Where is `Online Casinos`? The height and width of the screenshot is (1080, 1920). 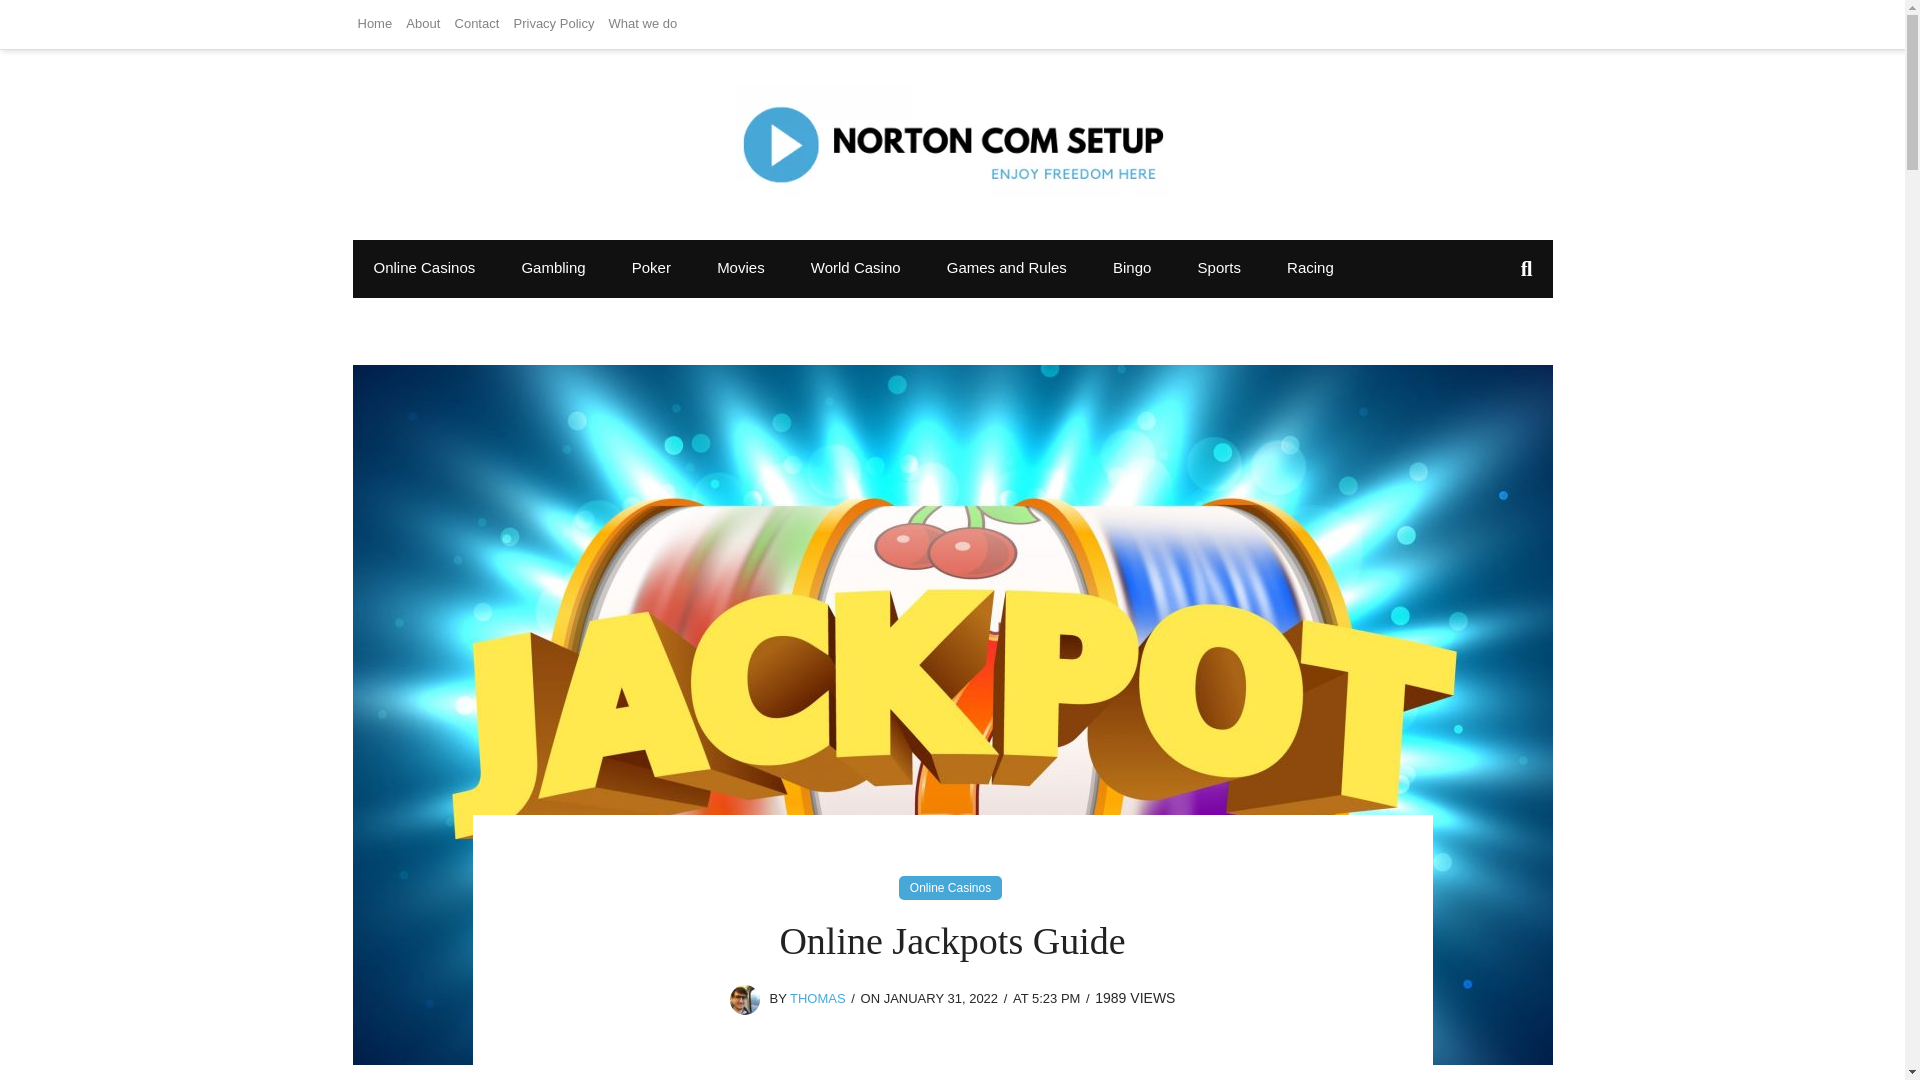
Online Casinos is located at coordinates (950, 887).